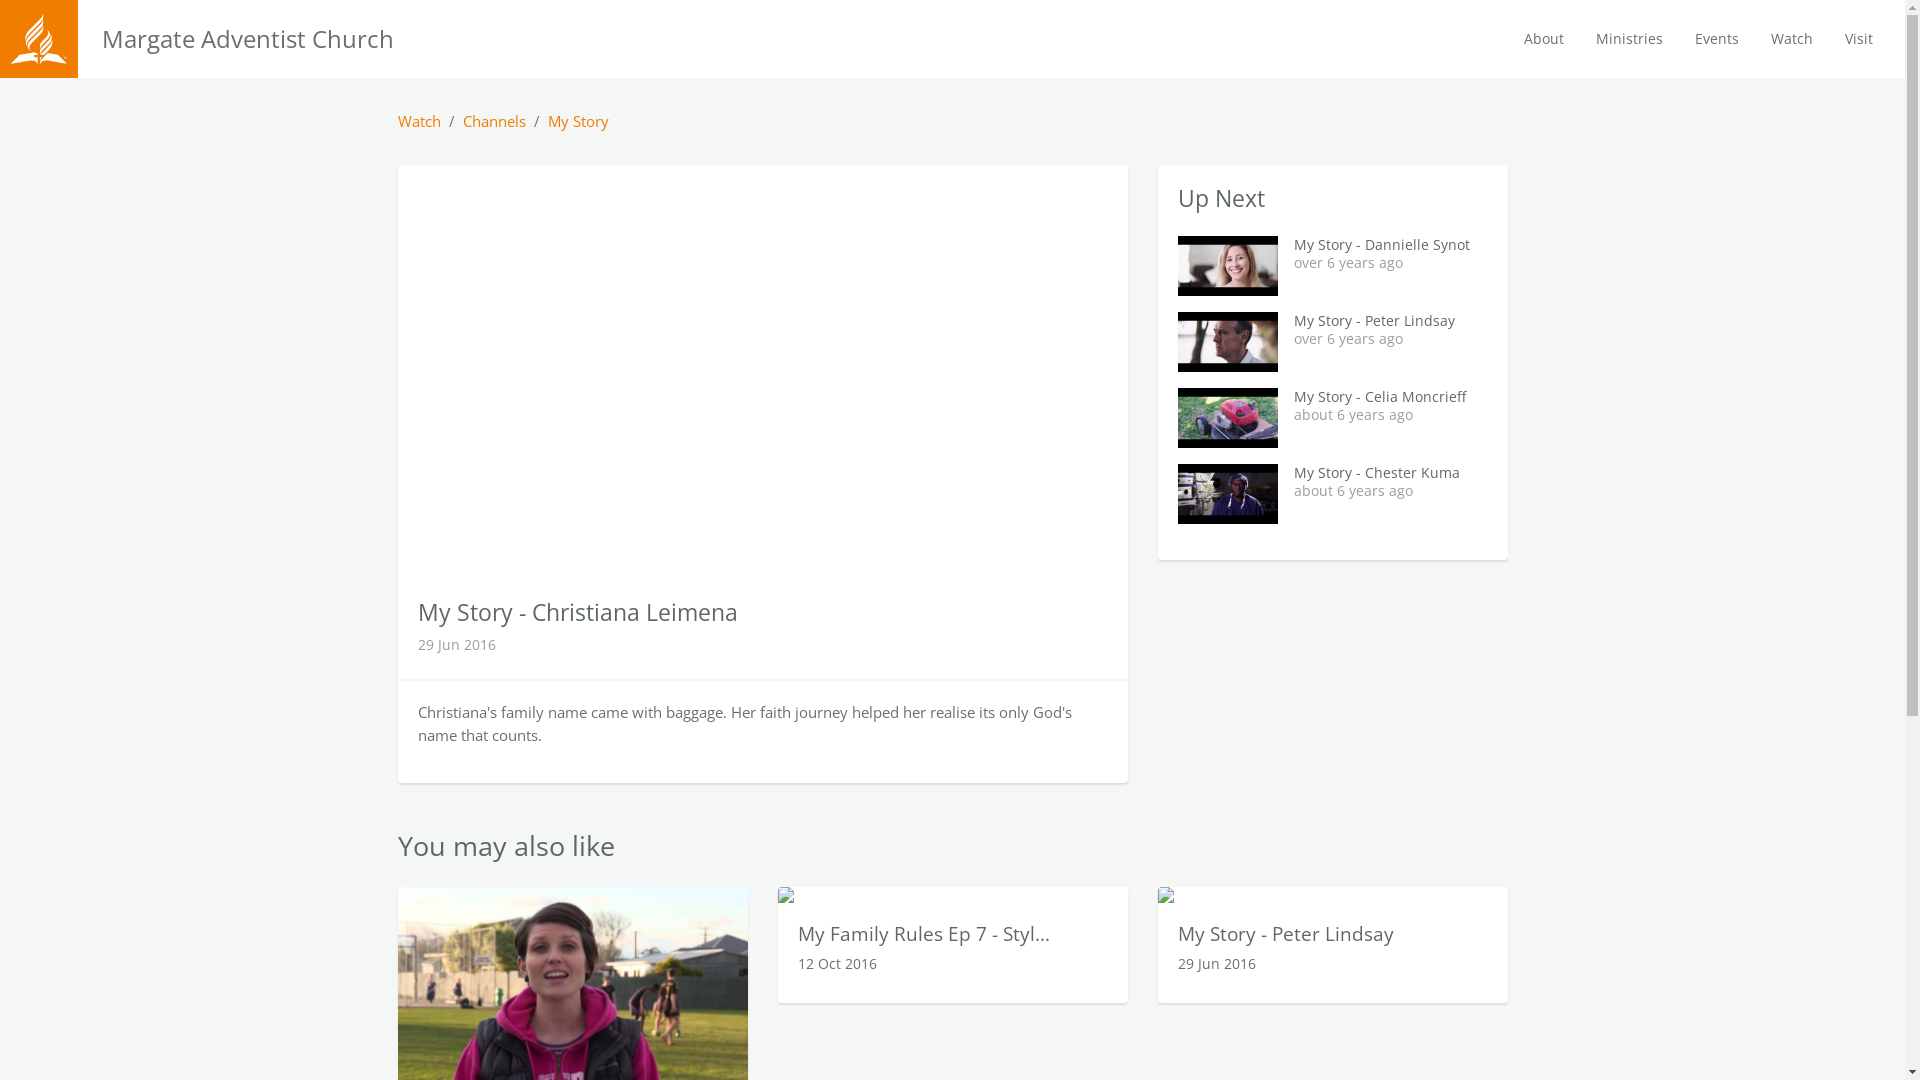 The image size is (1920, 1080). What do you see at coordinates (1792, 39) in the screenshot?
I see `Watch` at bounding box center [1792, 39].